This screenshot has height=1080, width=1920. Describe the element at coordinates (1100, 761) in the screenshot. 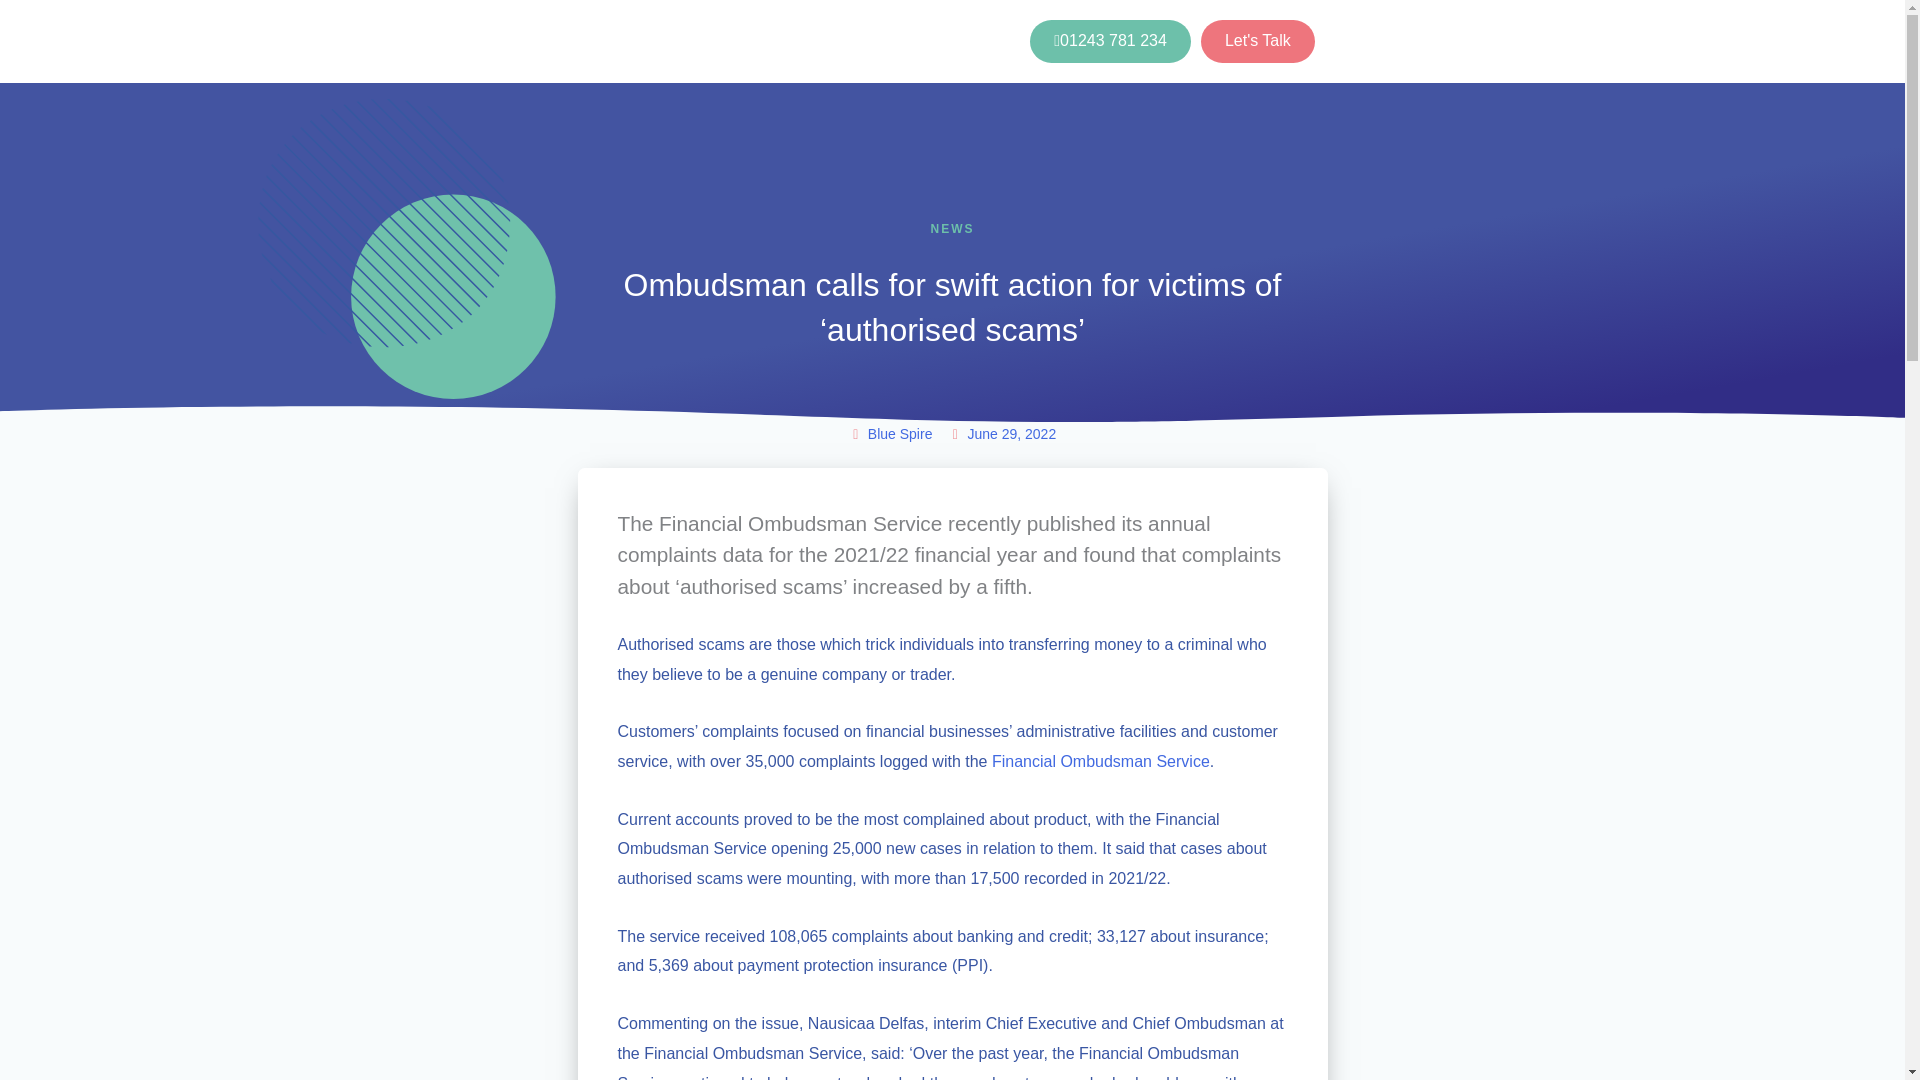

I see `Financial Ombudsman Service` at that location.